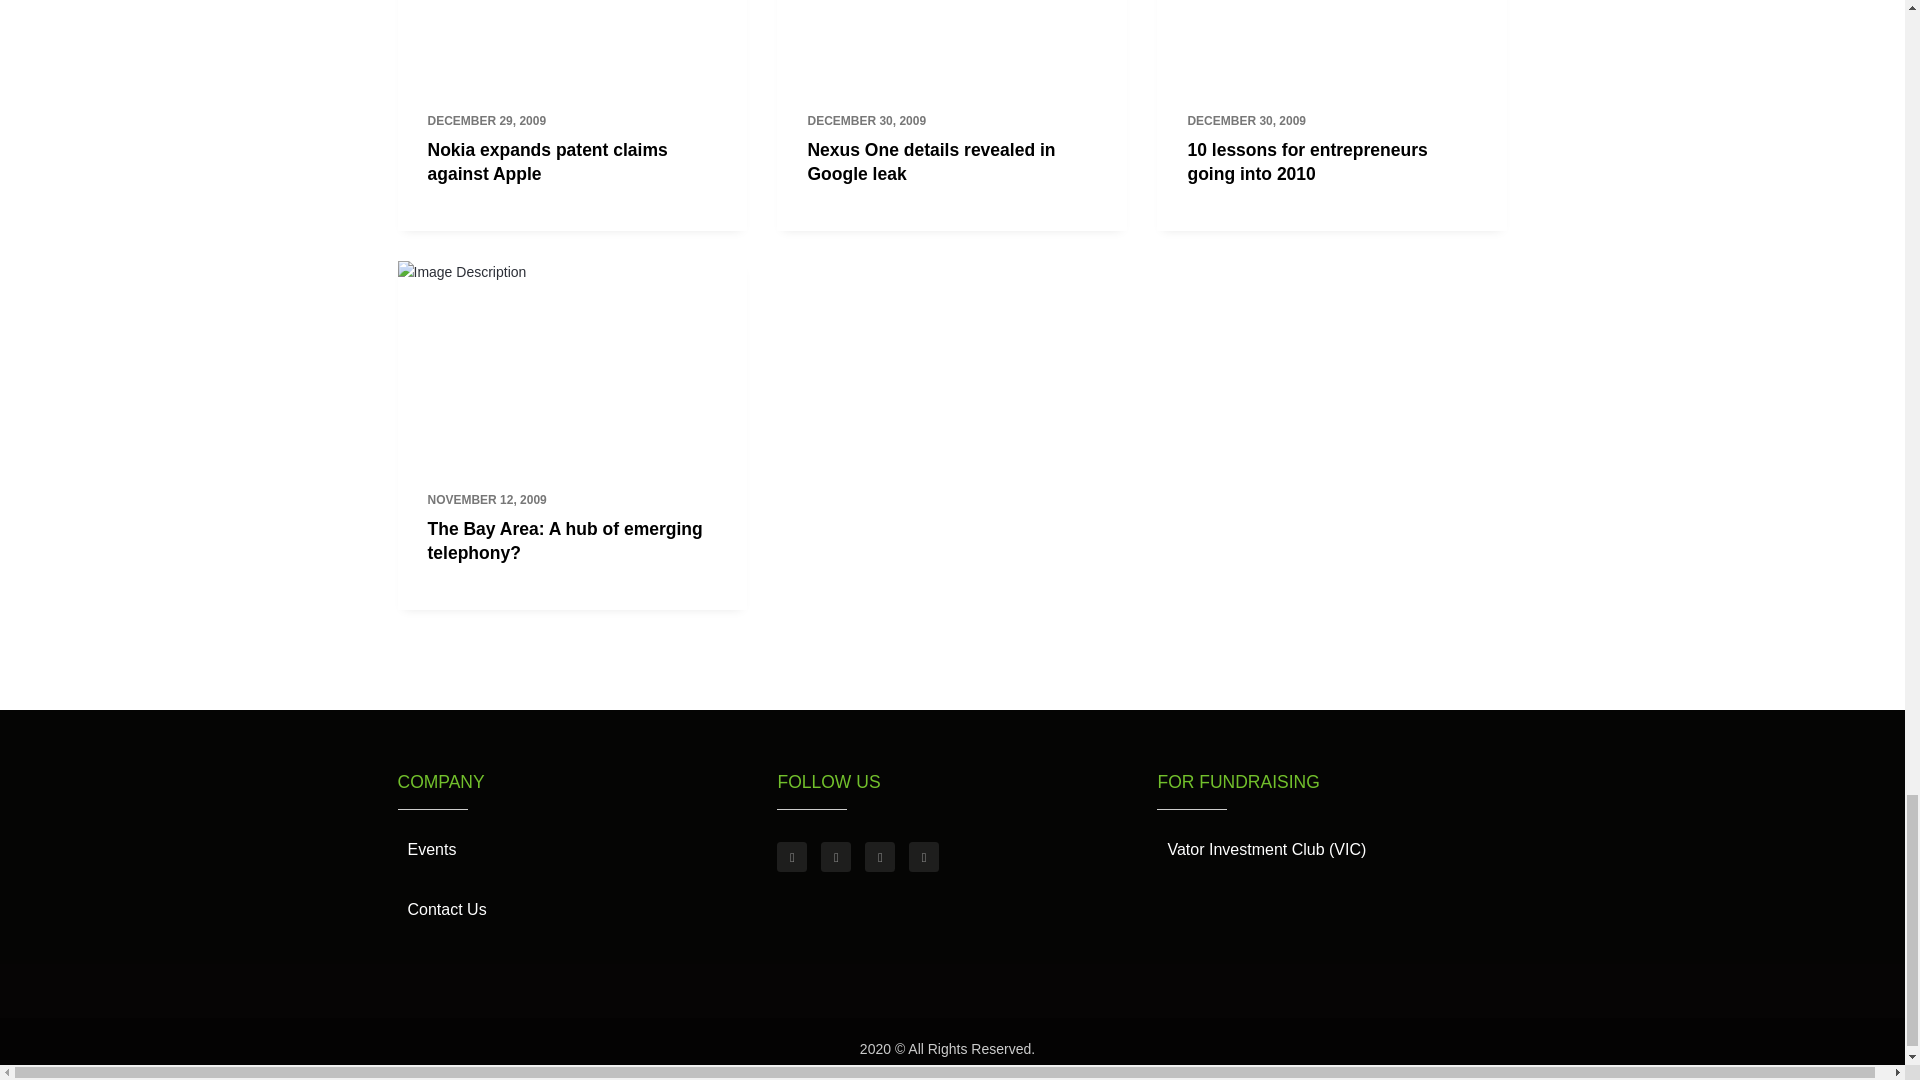 The height and width of the screenshot is (1080, 1920). I want to click on 10 lessons for entrepreneurs going into 2010, so click(1306, 162).